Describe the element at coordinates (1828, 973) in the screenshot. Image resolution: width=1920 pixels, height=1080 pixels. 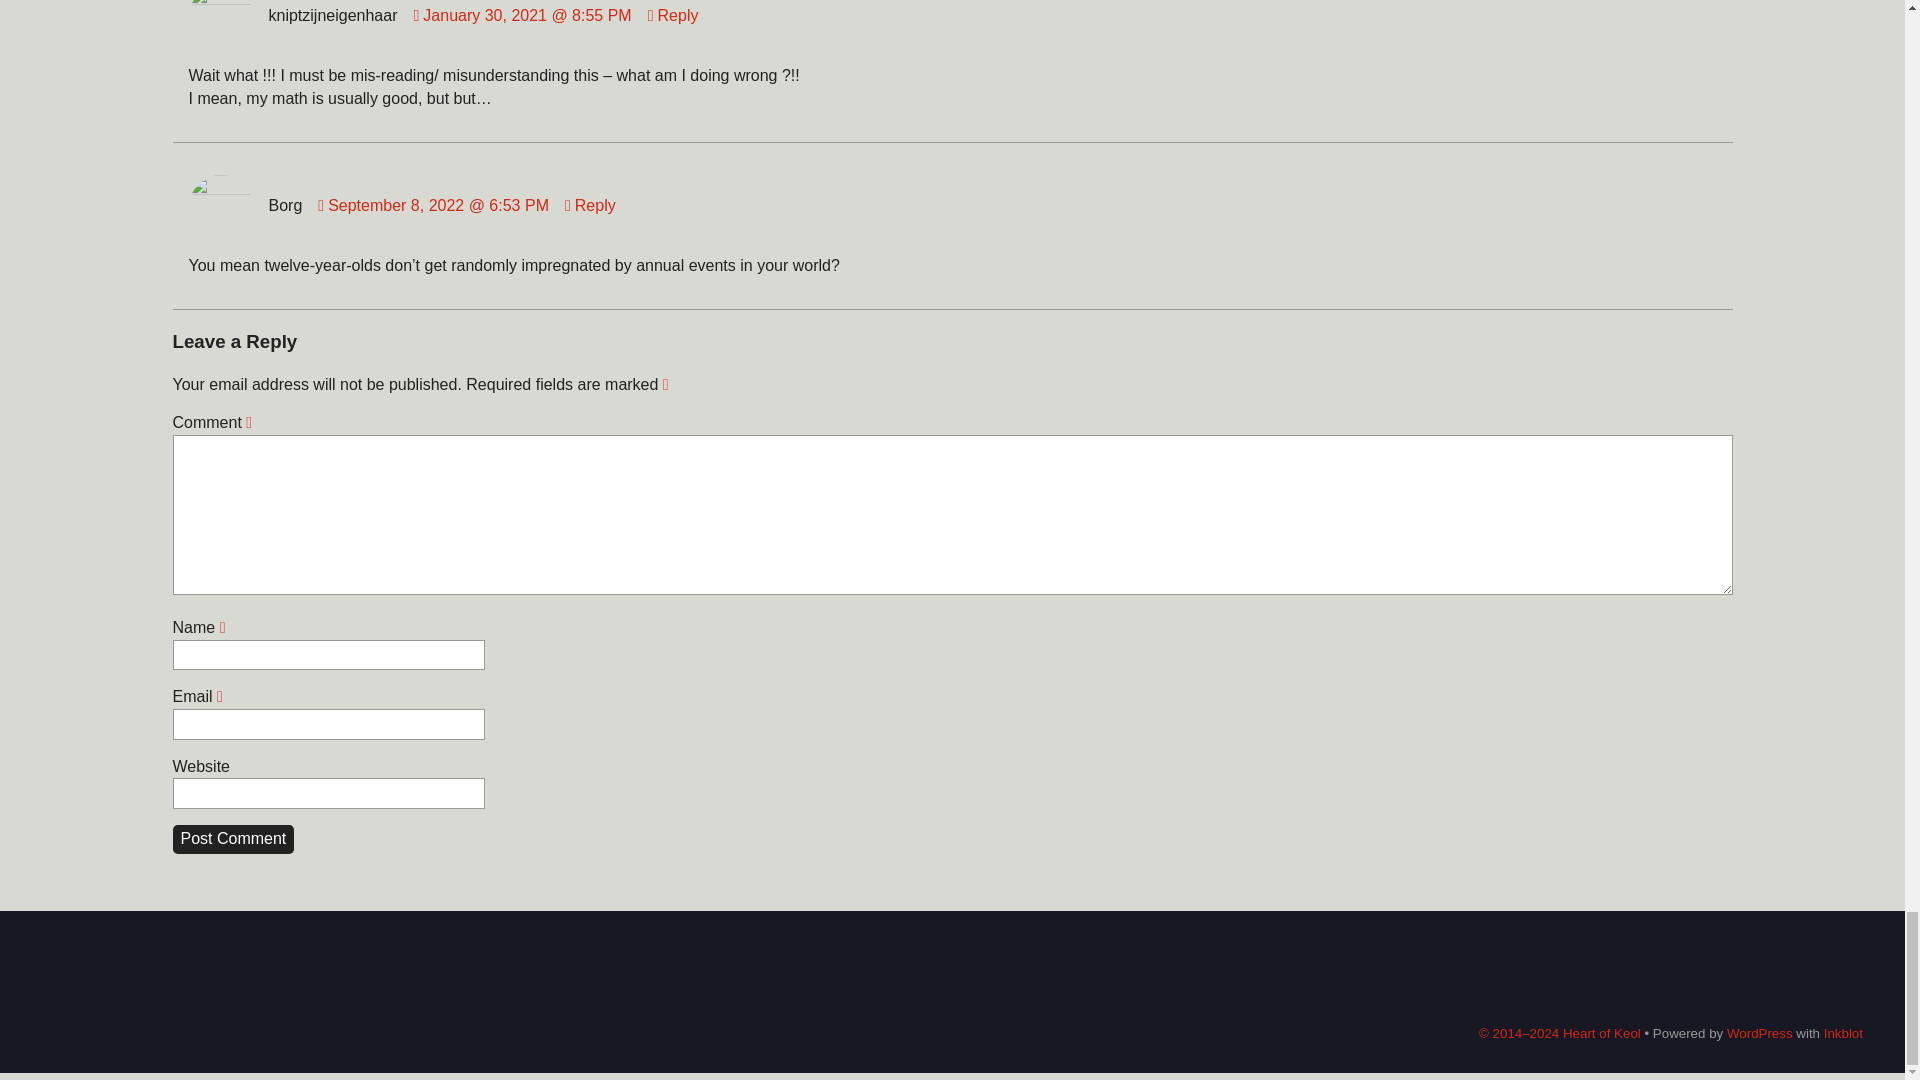
I see `About` at that location.